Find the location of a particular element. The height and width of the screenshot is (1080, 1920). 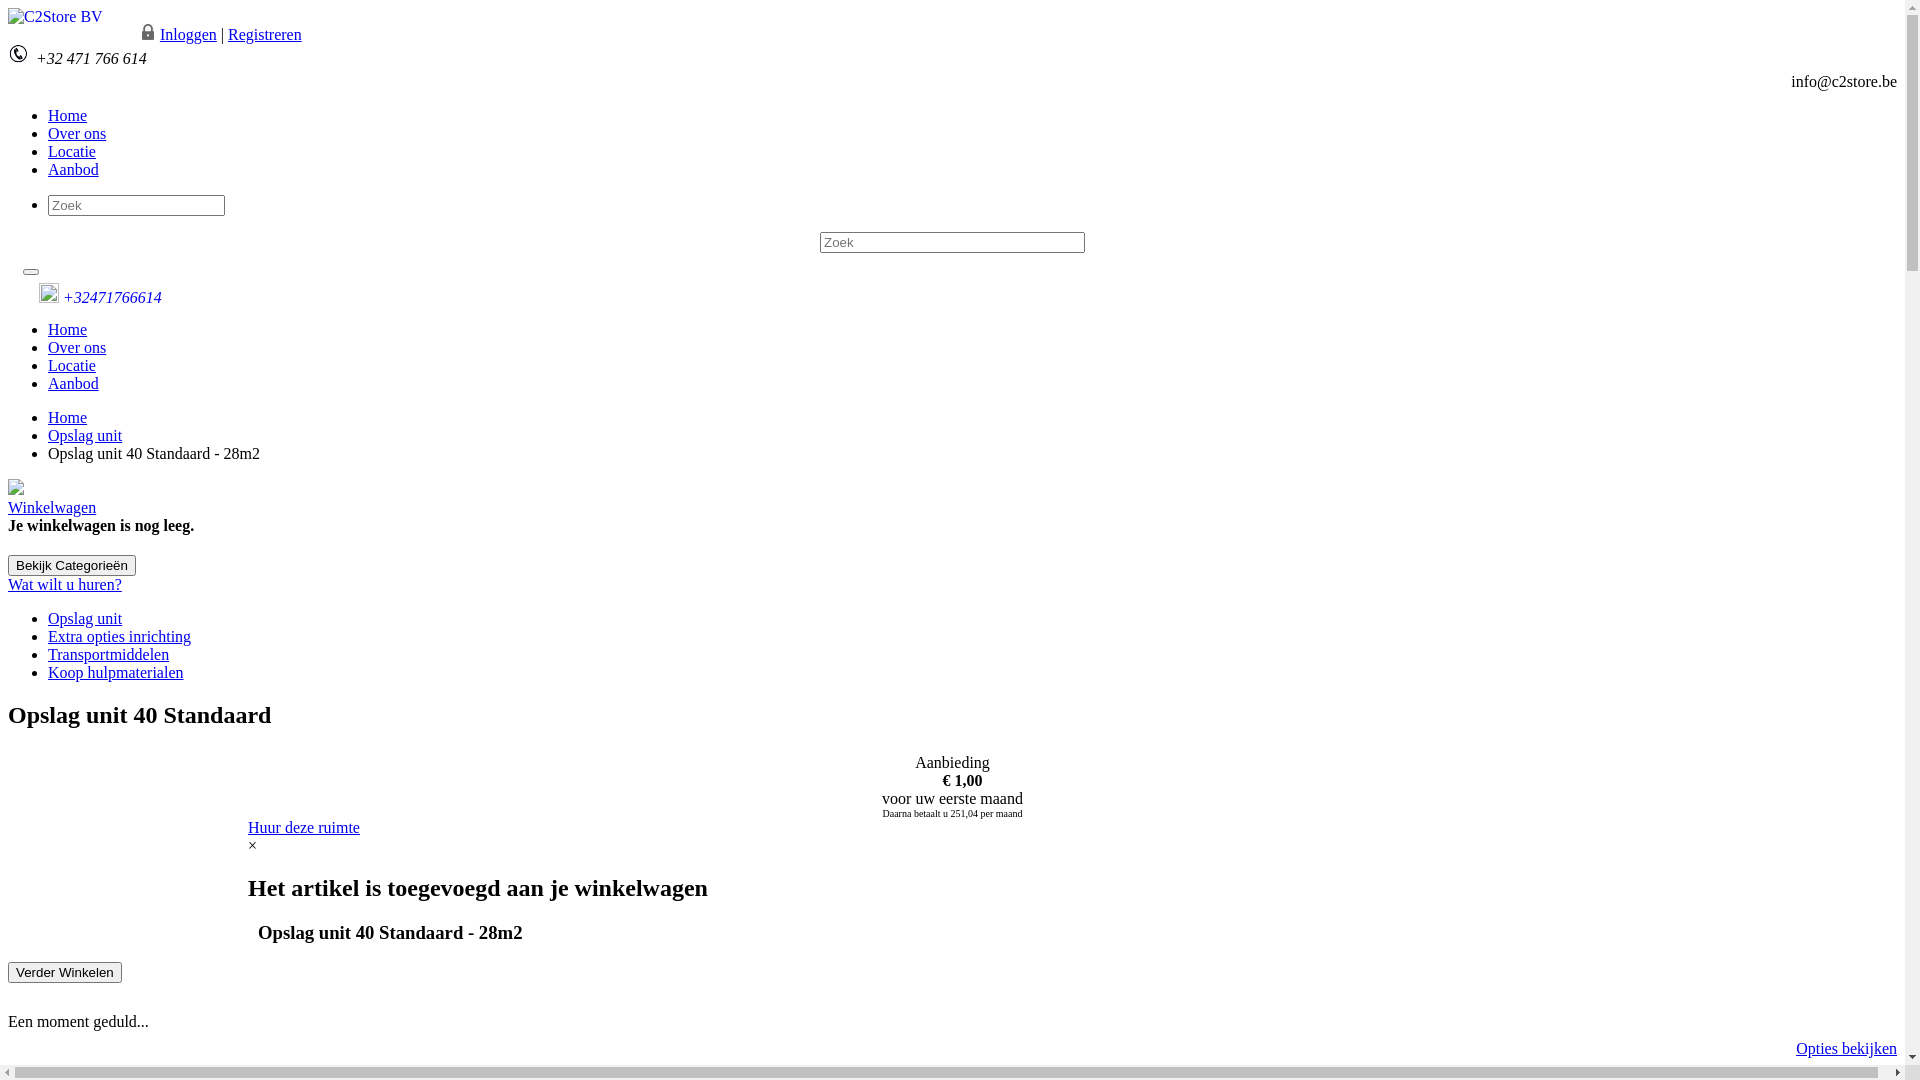

Winkelwagen (0) is located at coordinates (64, 34).